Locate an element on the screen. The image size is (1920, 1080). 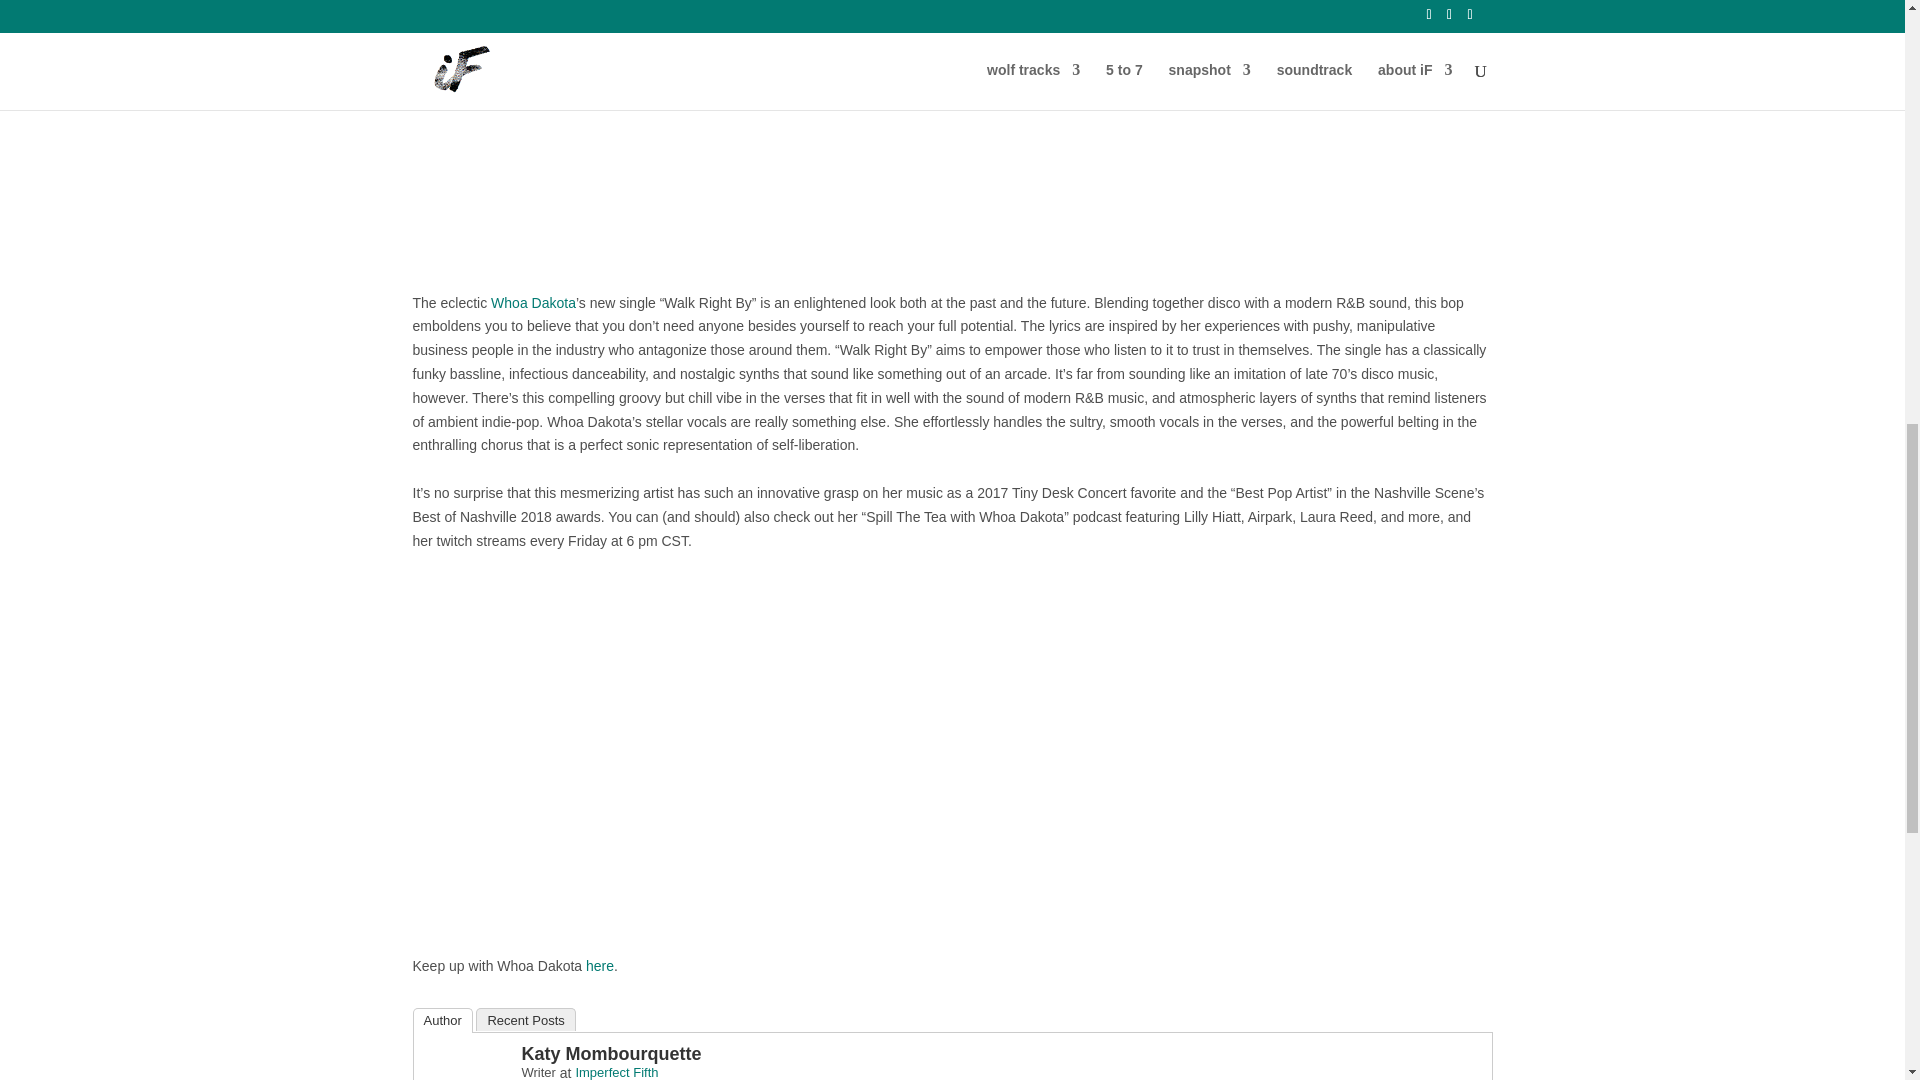
Whoa Dakota is located at coordinates (534, 302).